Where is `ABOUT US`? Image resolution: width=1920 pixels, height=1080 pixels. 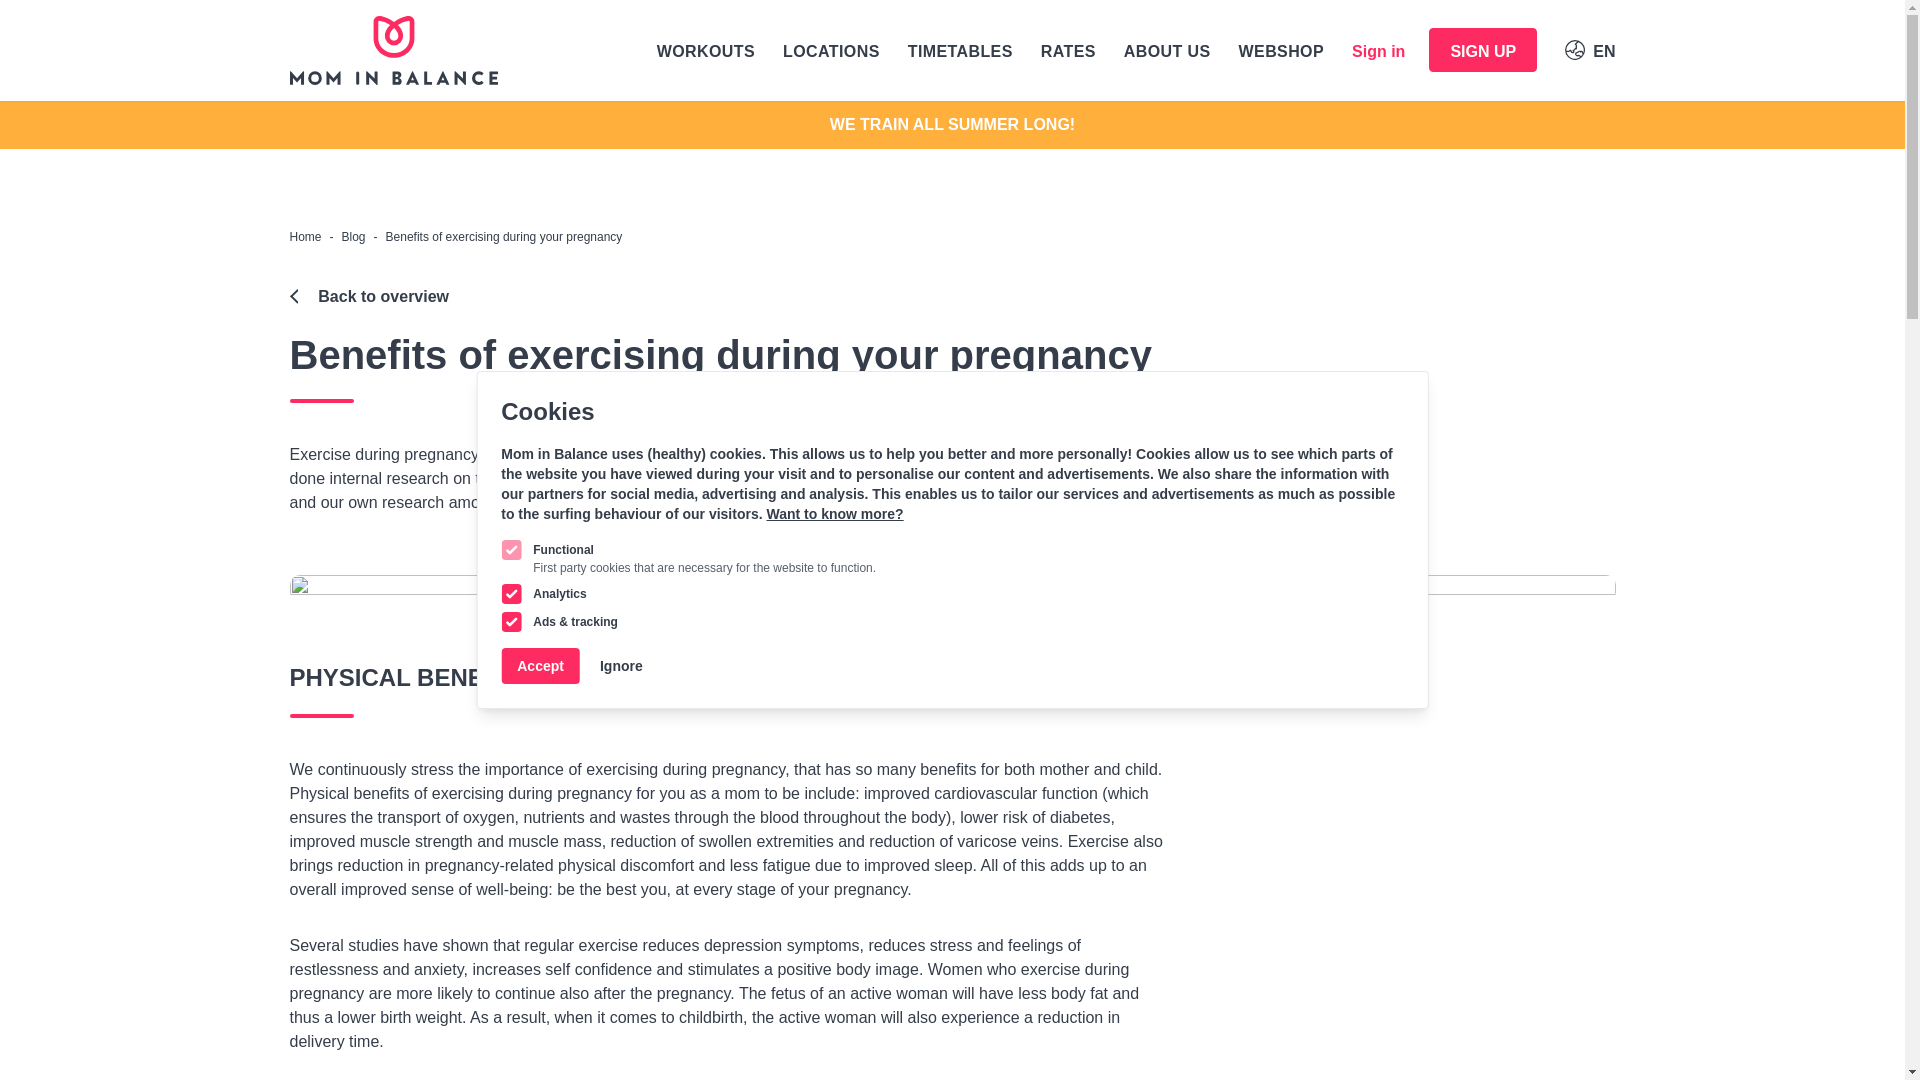
ABOUT US is located at coordinates (1167, 50).